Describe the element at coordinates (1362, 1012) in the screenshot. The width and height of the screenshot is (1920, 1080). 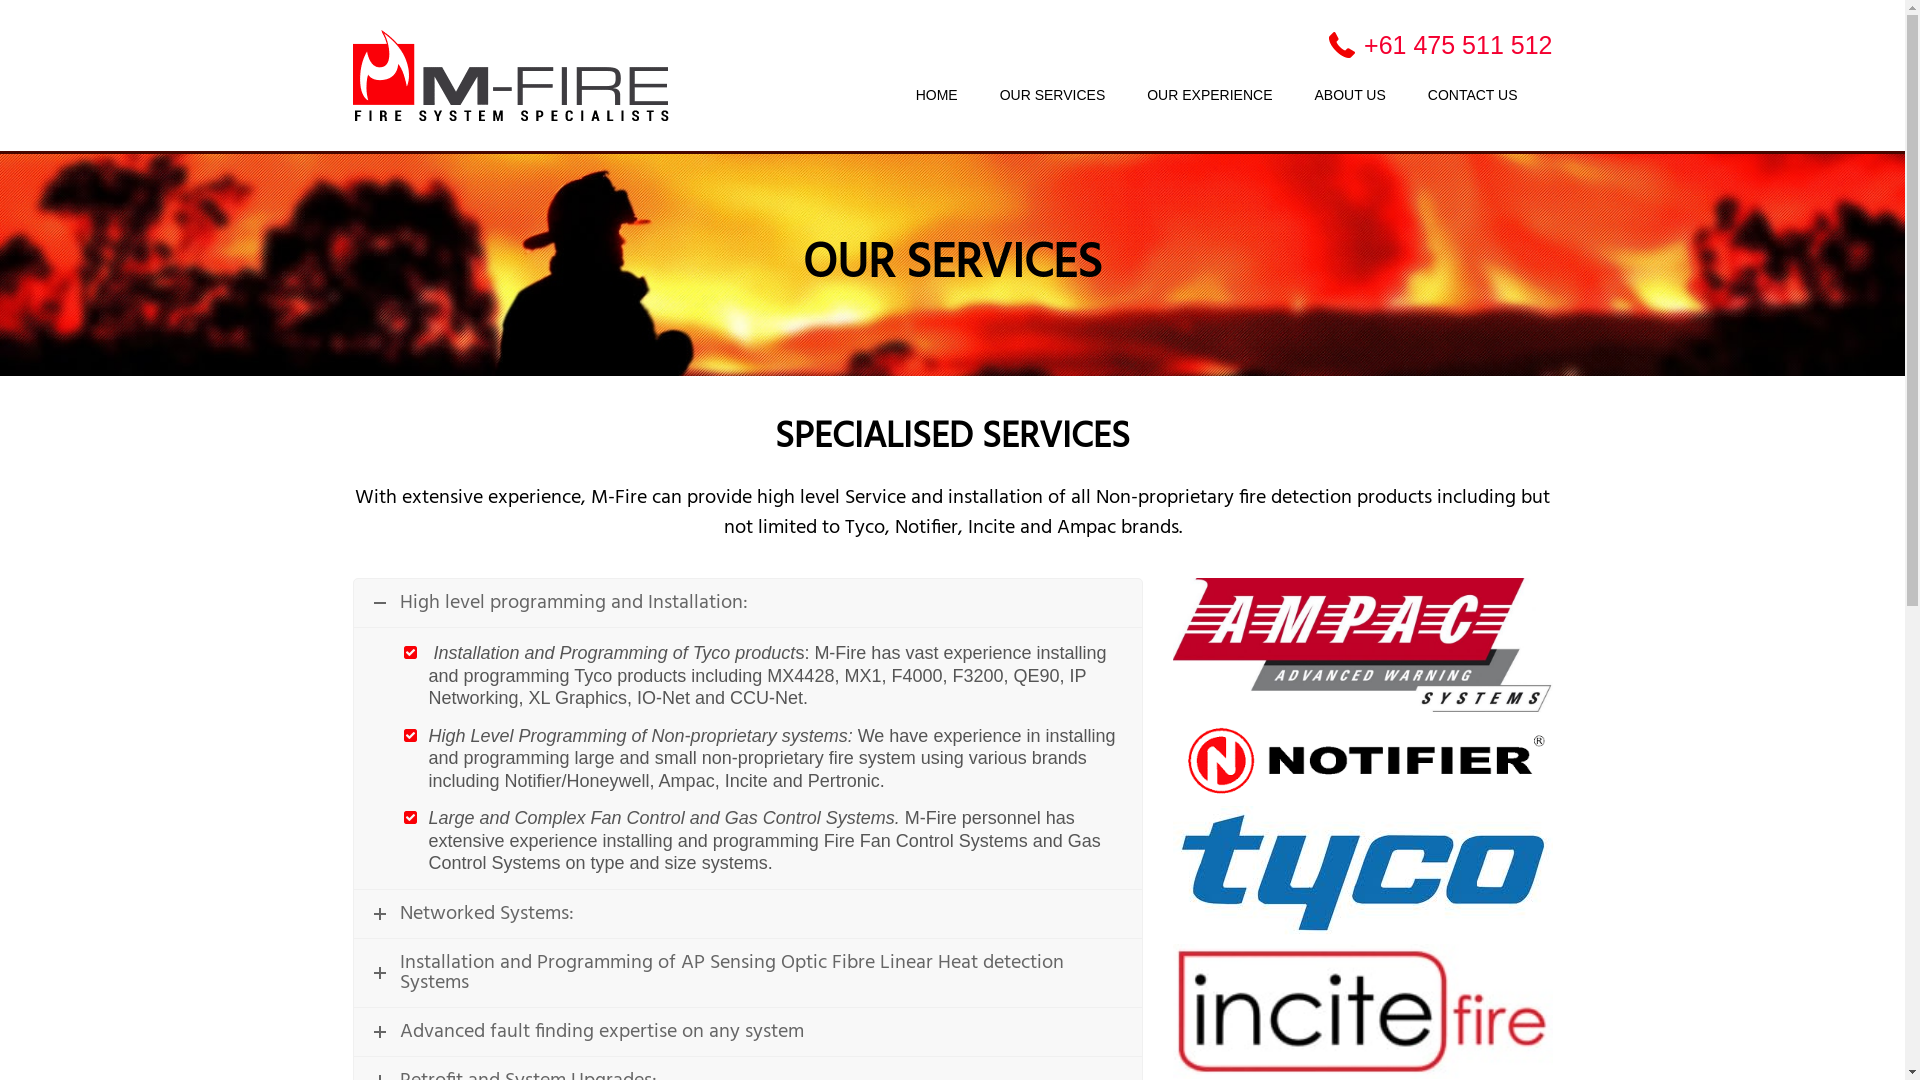
I see `incite-fire` at that location.